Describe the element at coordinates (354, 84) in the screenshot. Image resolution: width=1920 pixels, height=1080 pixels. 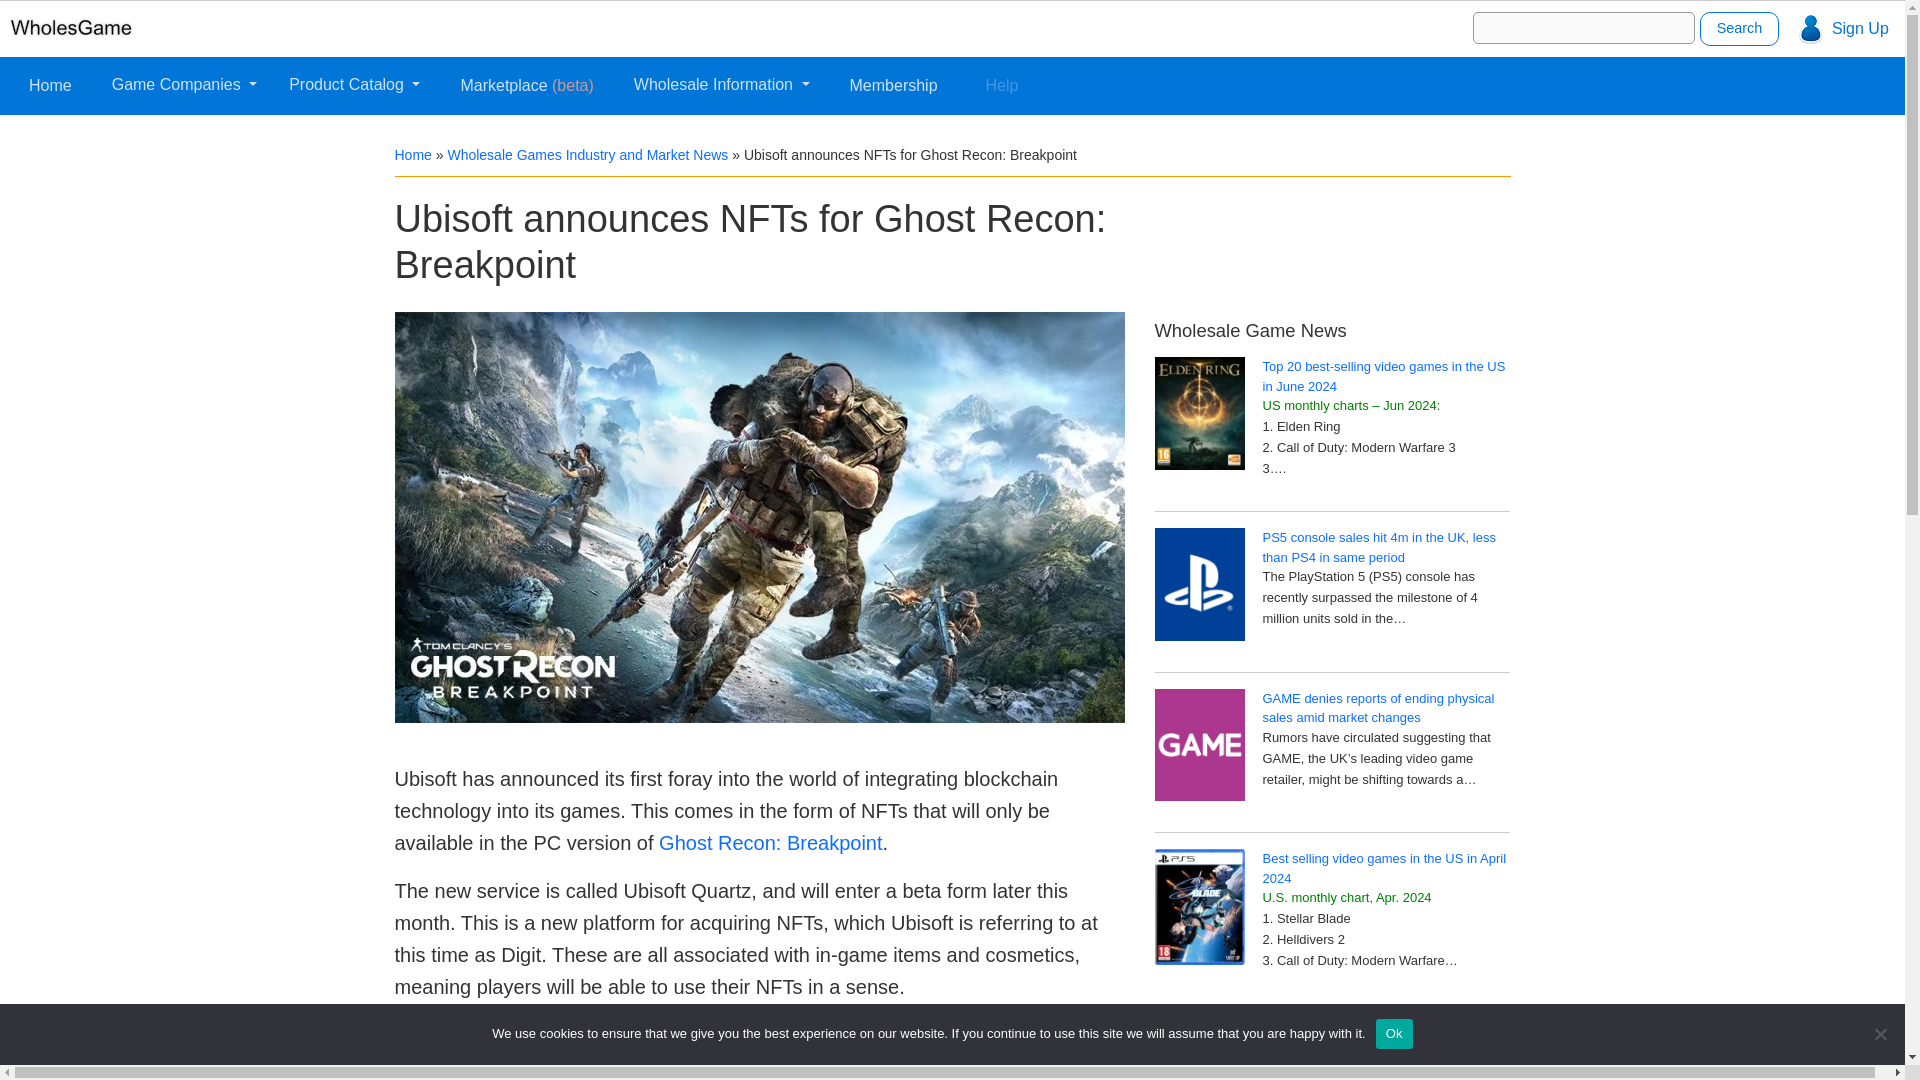
I see `Product Catalog` at that location.